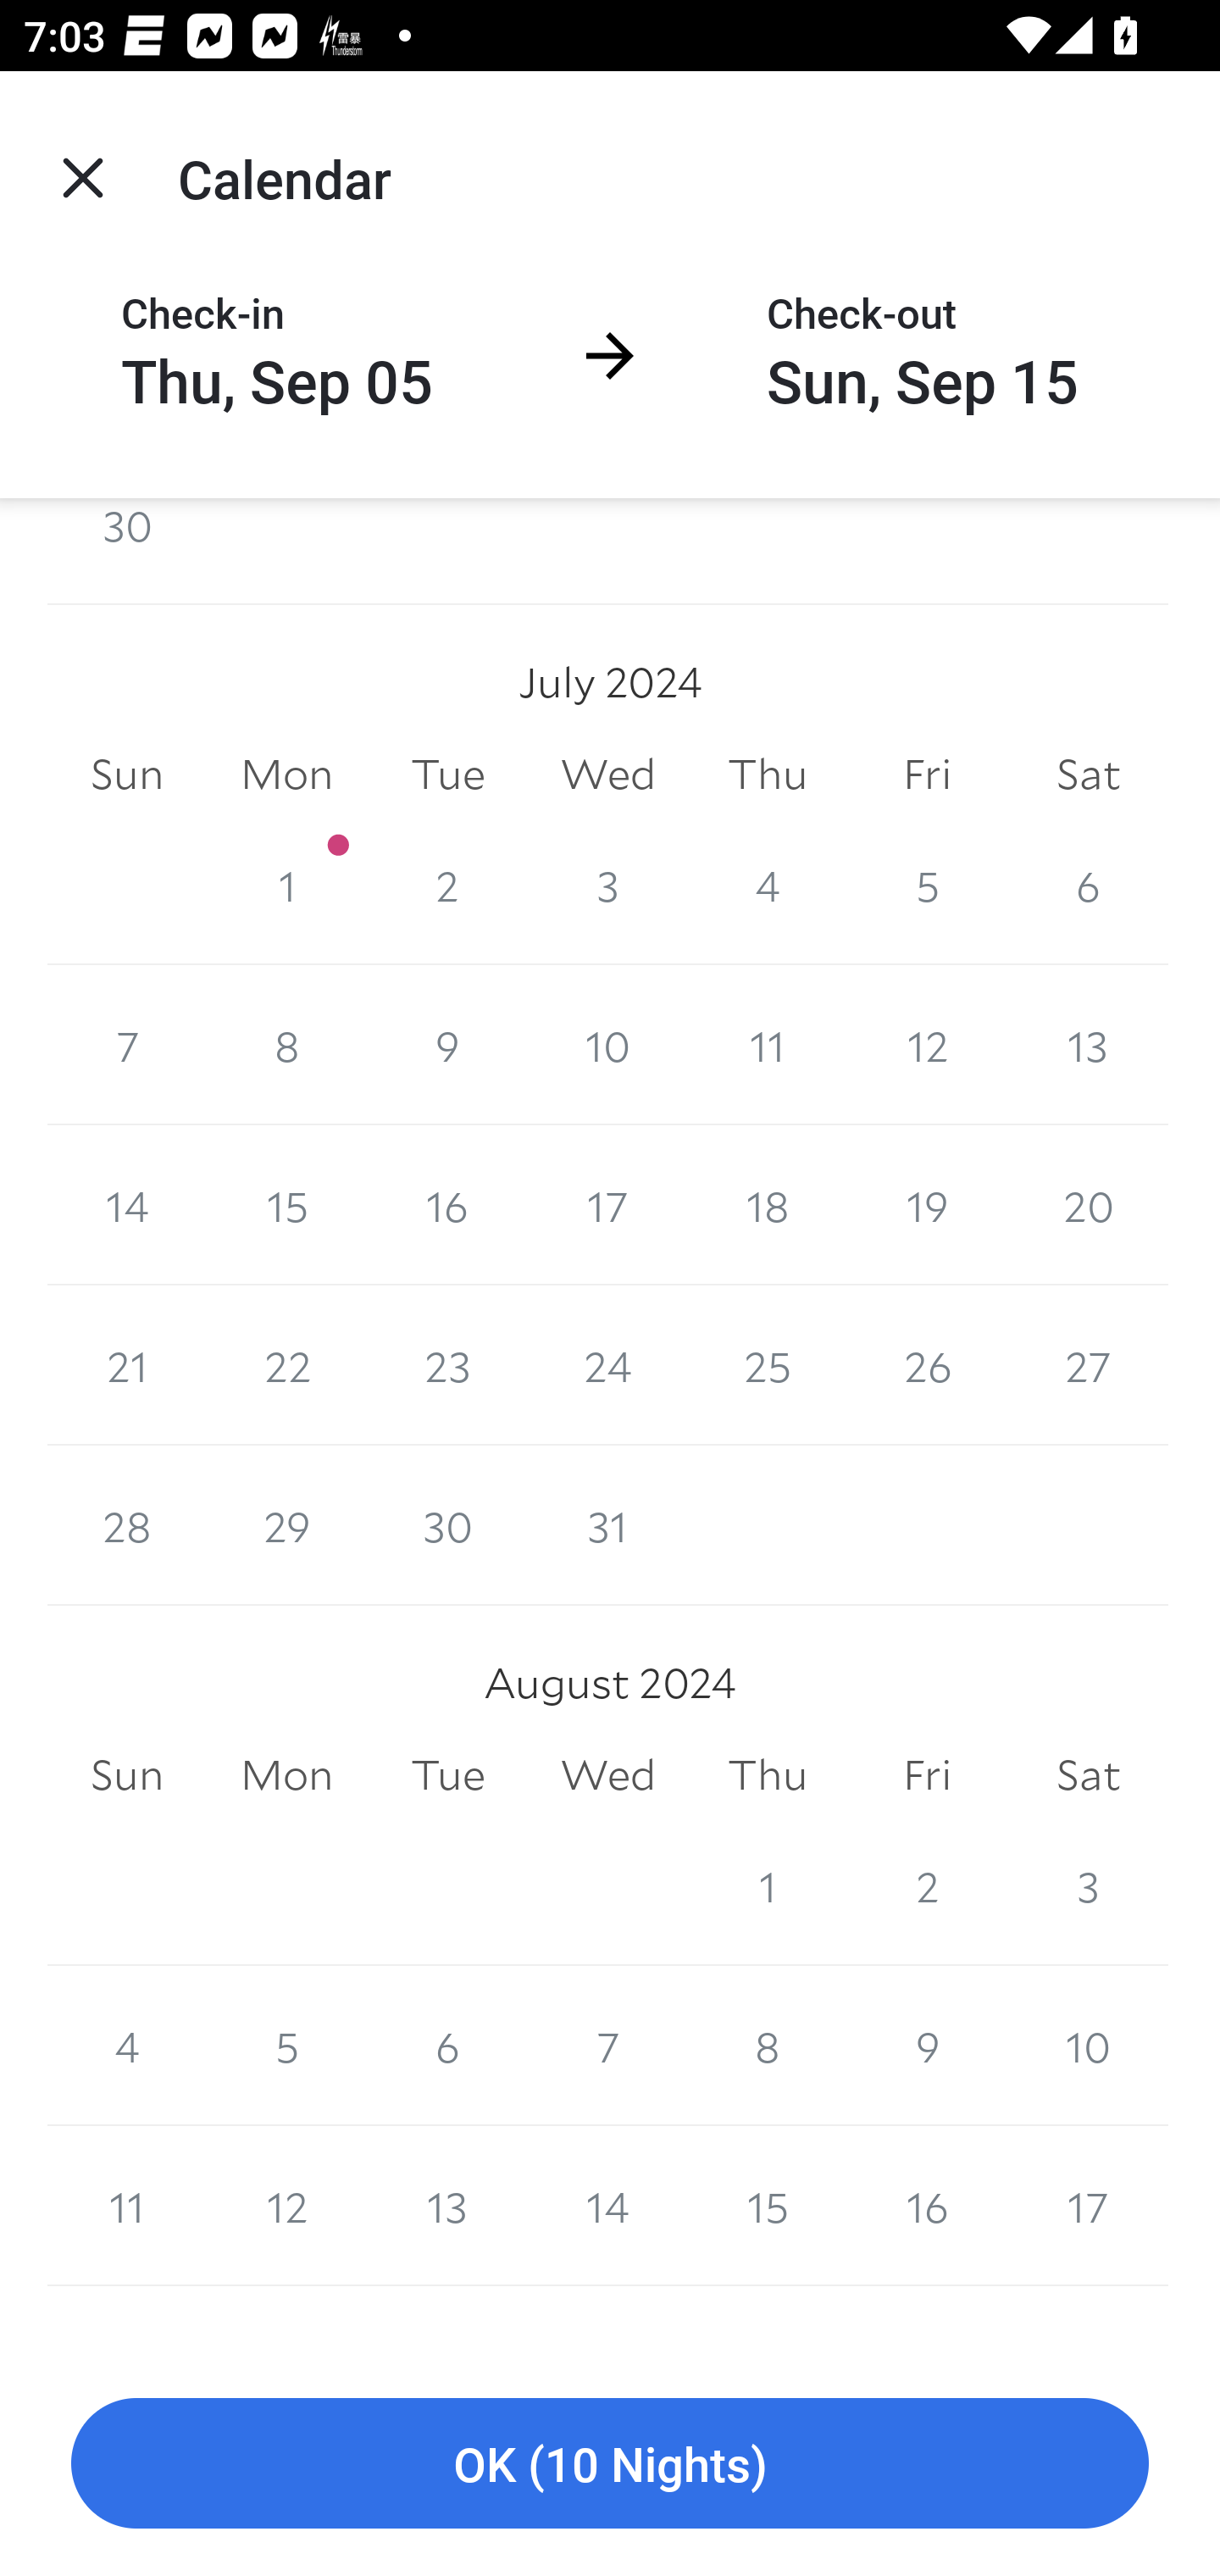 This screenshot has height=2576, width=1220. Describe the element at coordinates (447, 1046) in the screenshot. I see `9 9 July 2024` at that location.